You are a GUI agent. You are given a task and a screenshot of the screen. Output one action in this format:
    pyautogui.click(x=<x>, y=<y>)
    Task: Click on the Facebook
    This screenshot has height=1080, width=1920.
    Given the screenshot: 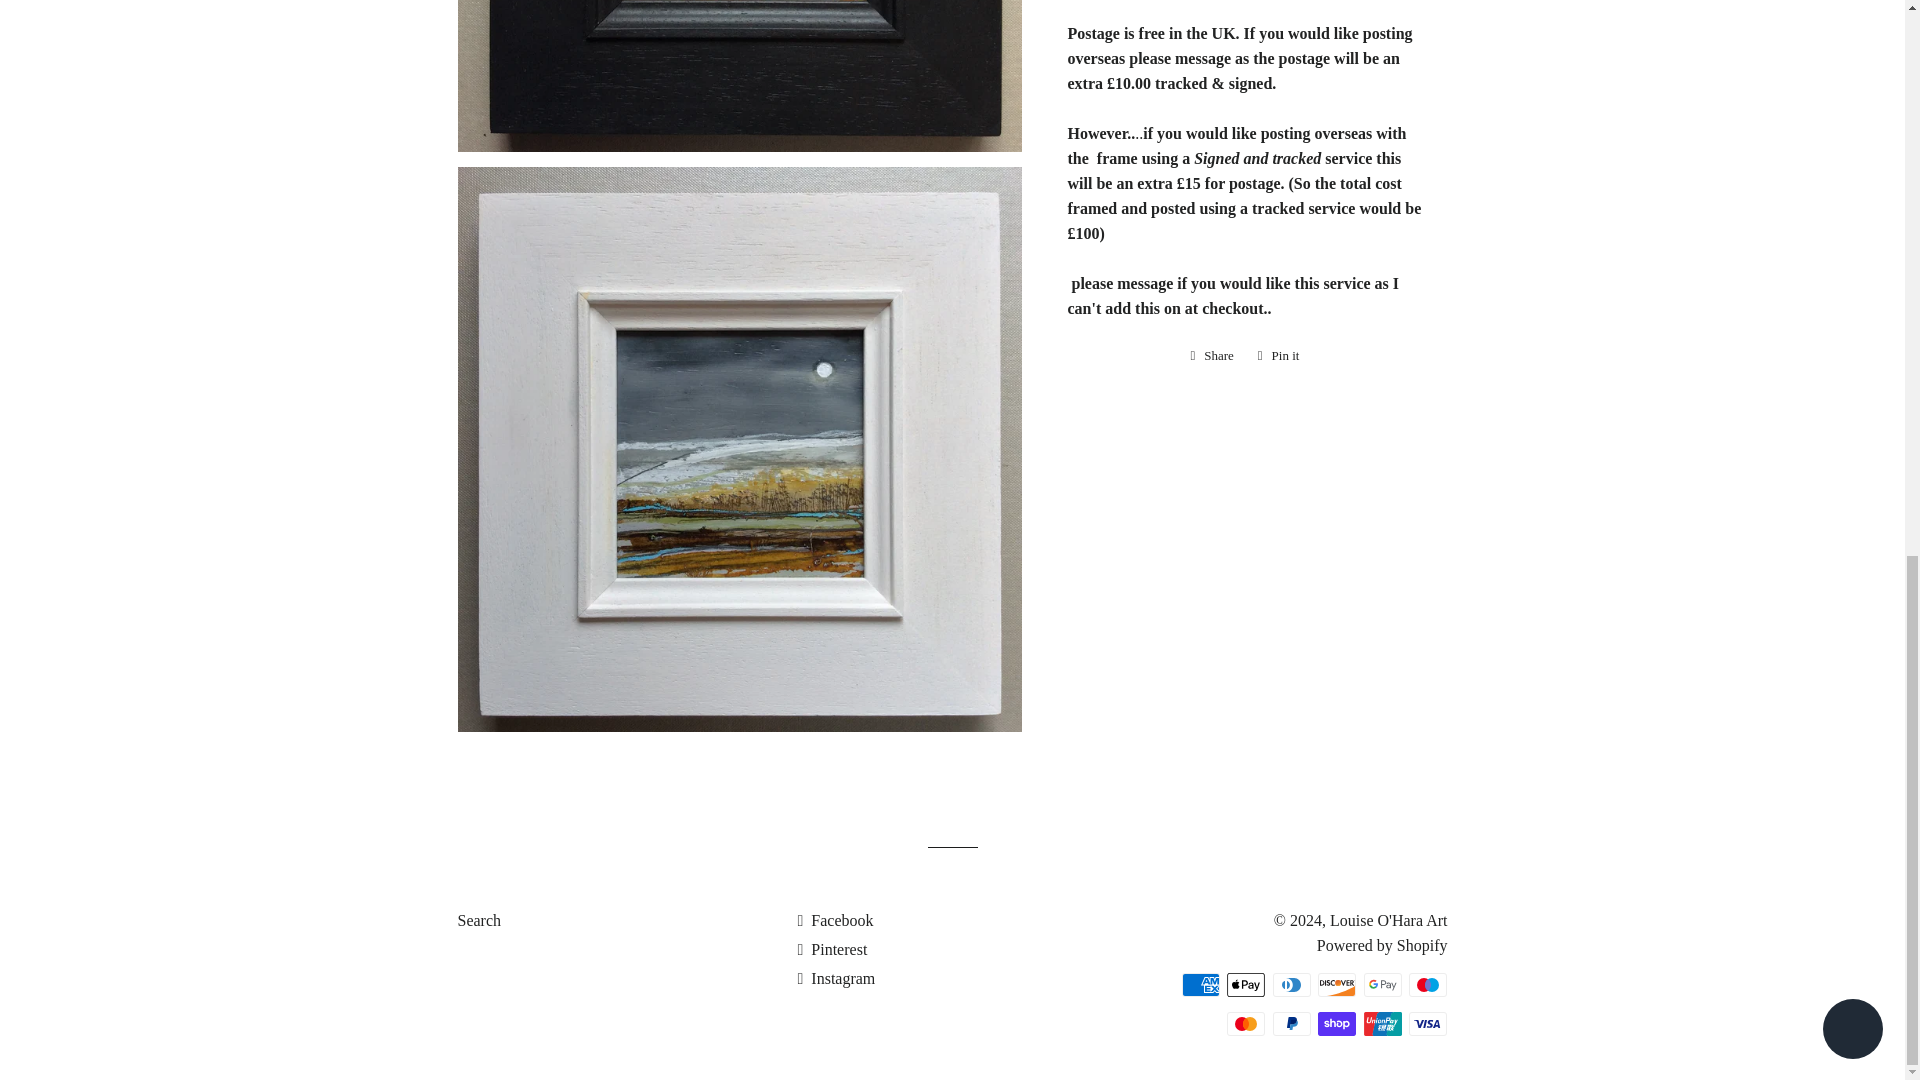 What is the action you would take?
    pyautogui.click(x=1246, y=1023)
    